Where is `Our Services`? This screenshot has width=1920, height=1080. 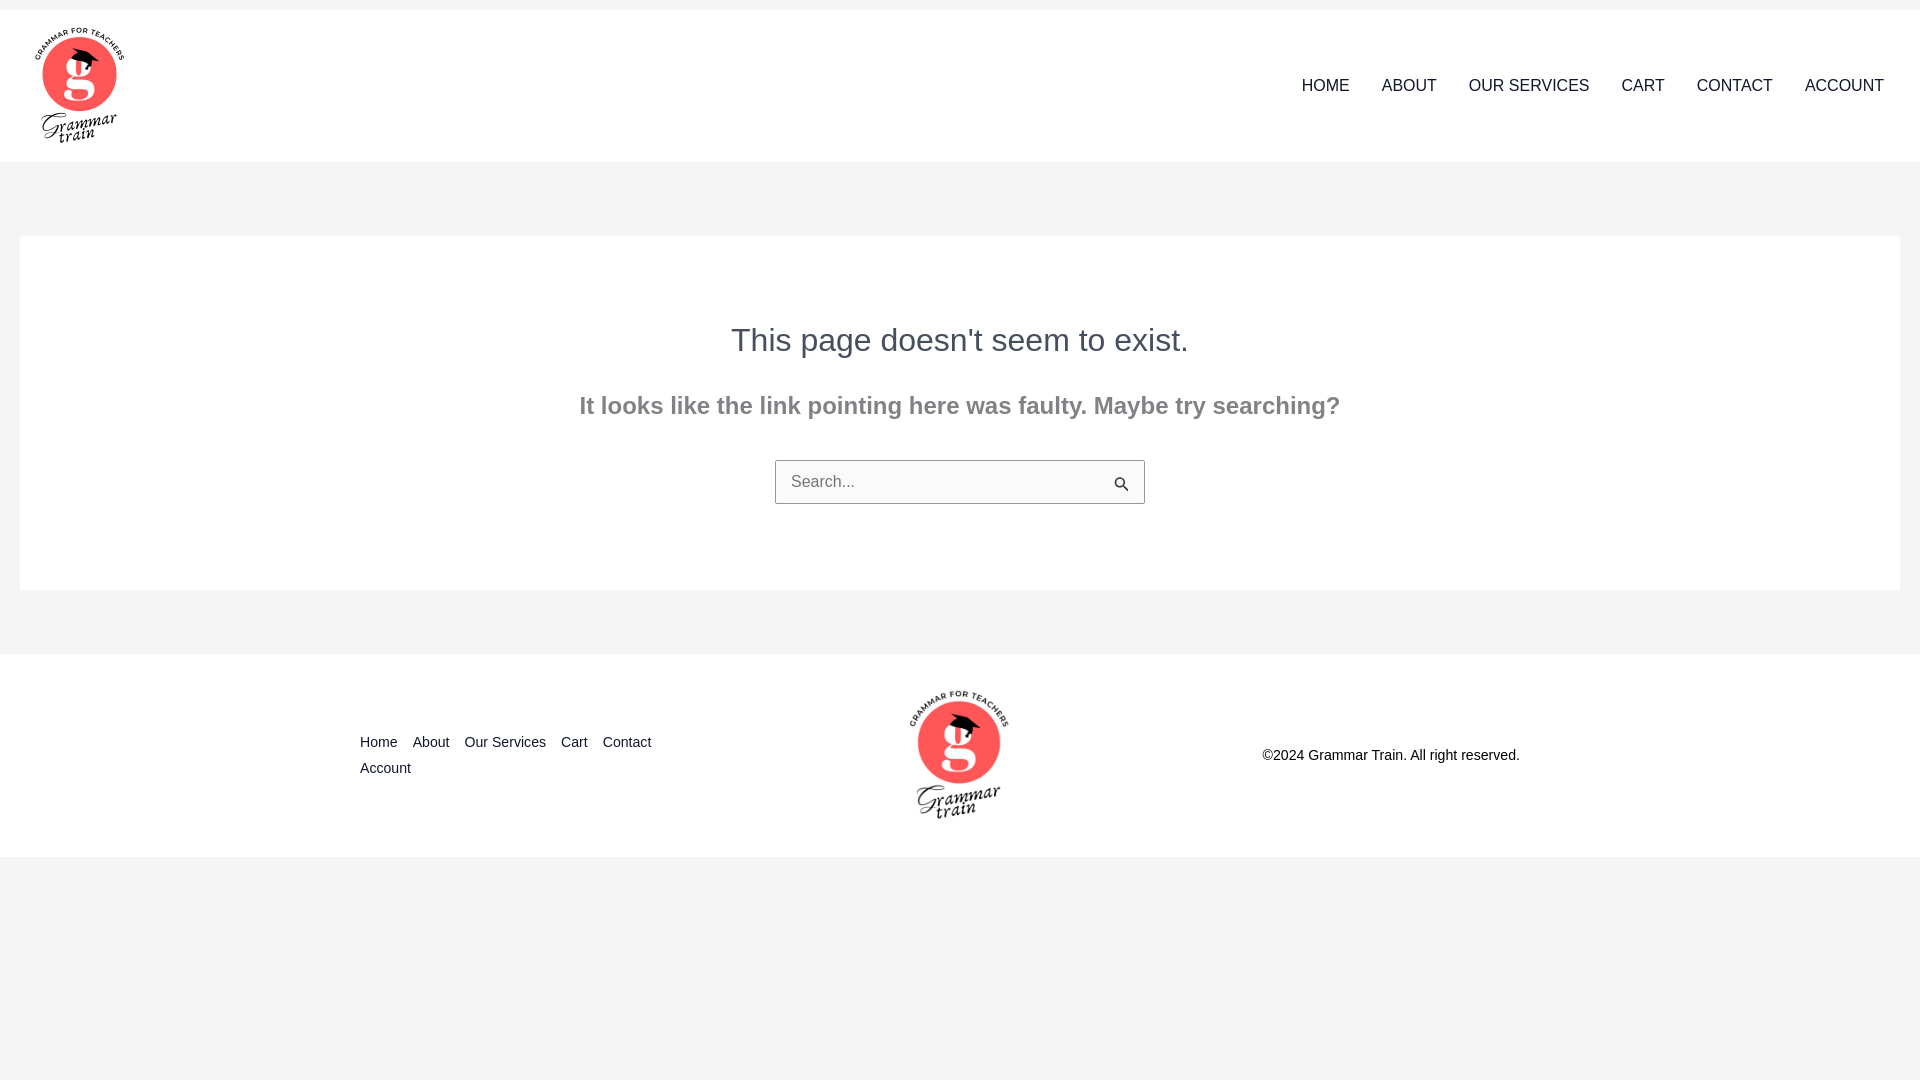 Our Services is located at coordinates (513, 742).